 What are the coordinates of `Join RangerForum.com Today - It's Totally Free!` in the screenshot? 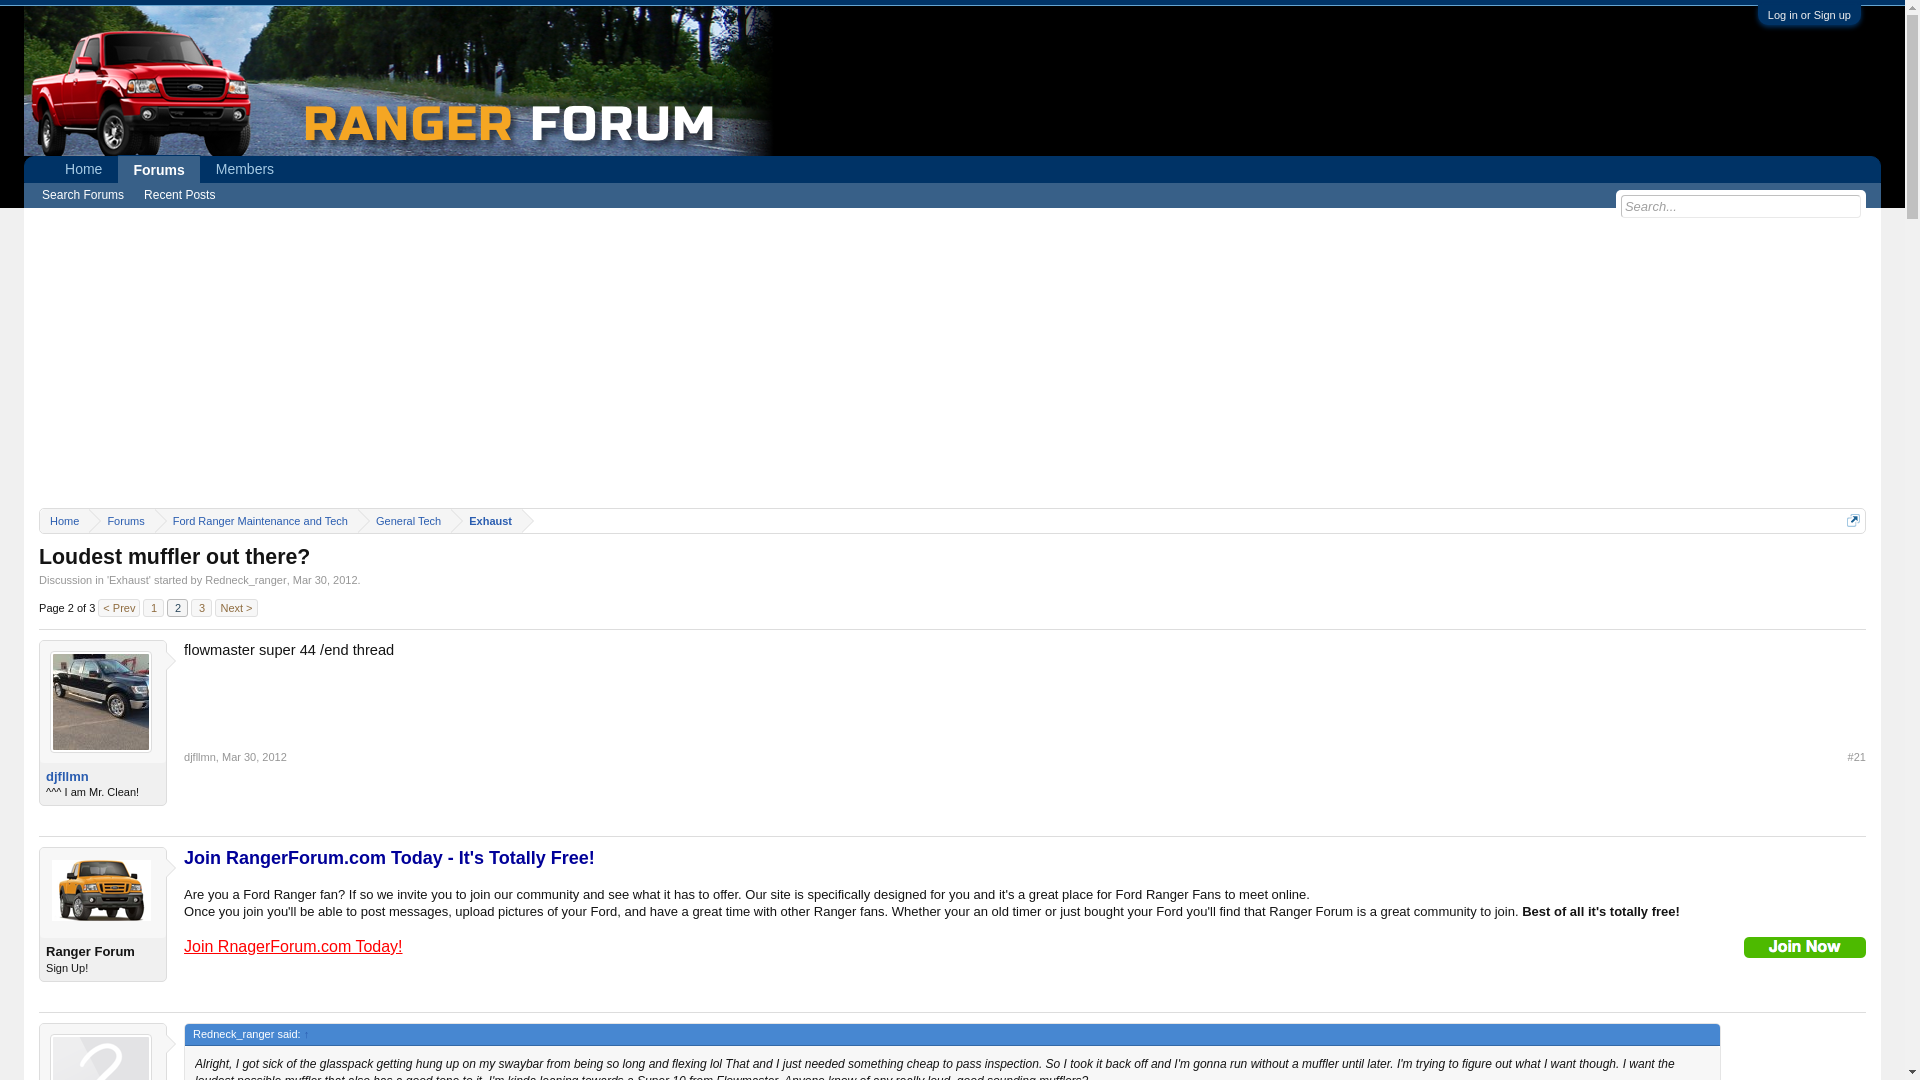 It's located at (390, 860).